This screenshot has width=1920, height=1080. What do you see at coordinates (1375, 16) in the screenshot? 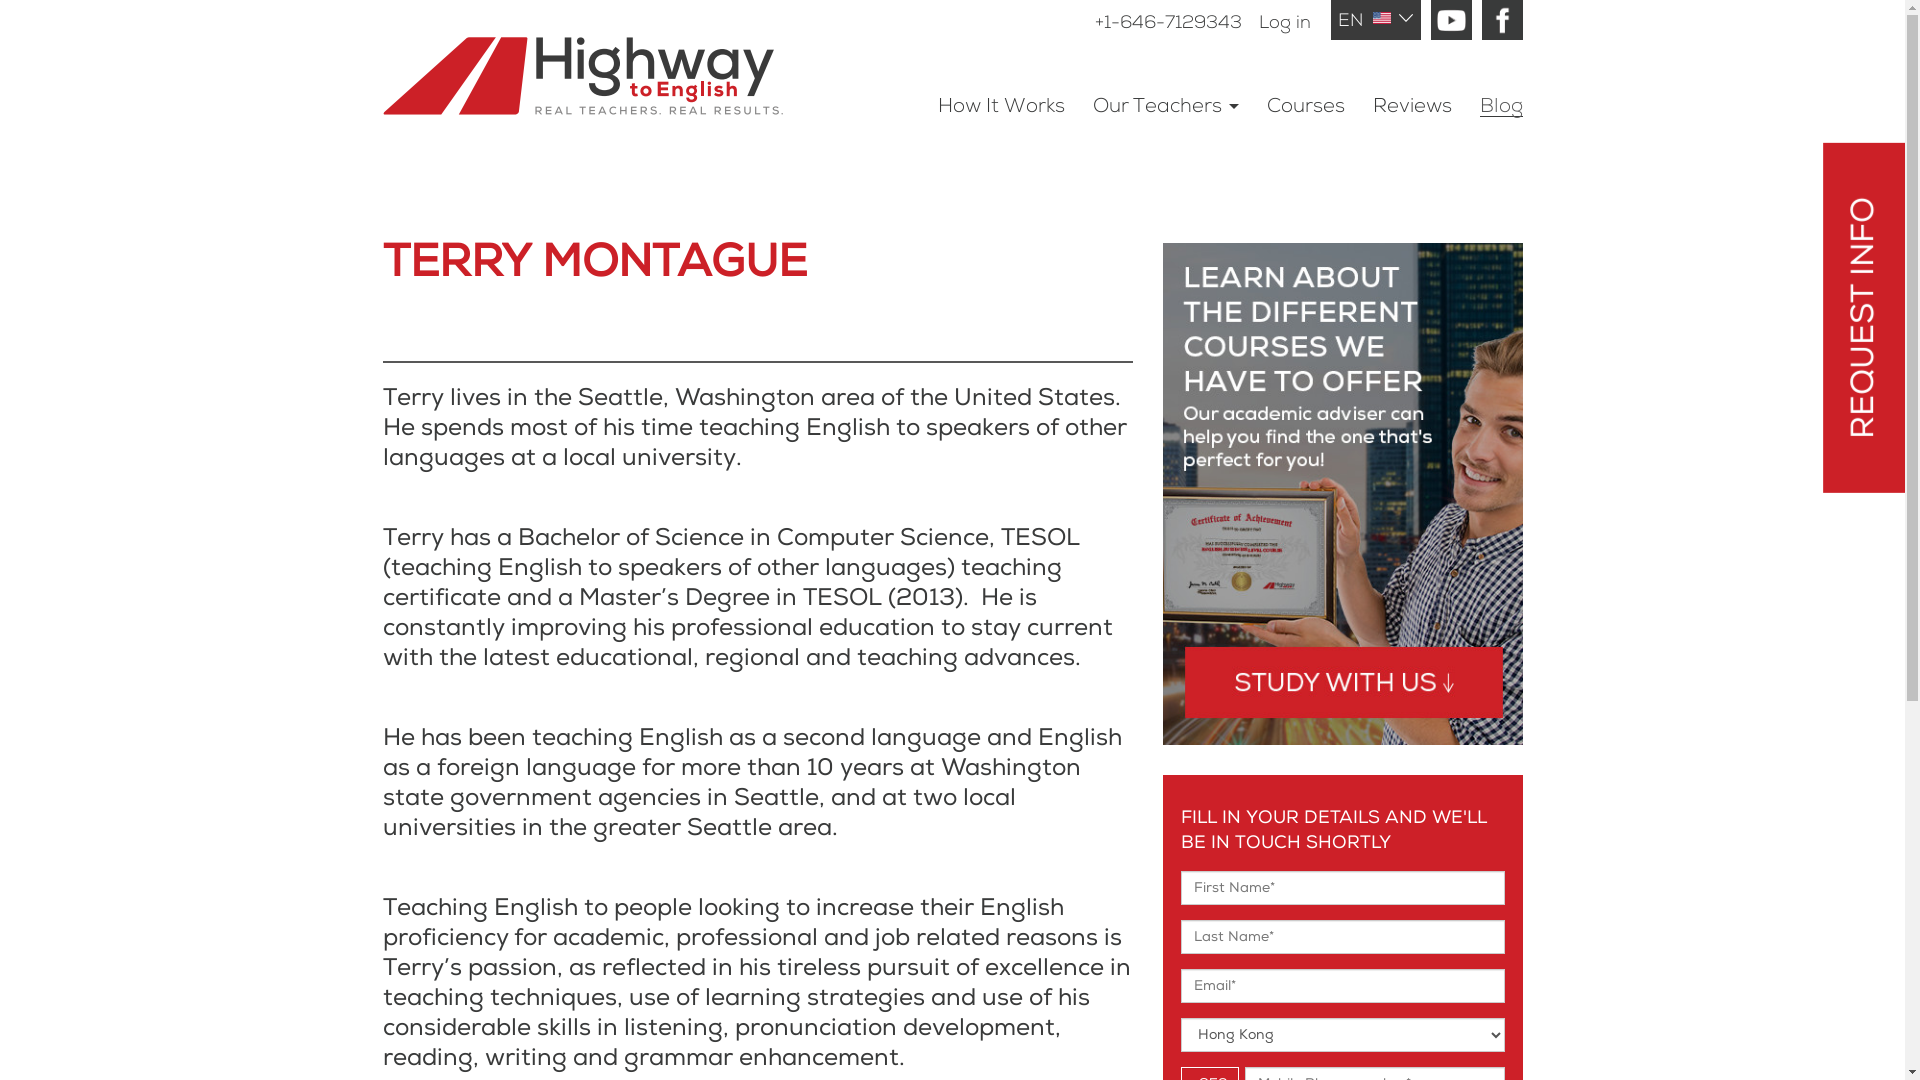
I see `EN` at bounding box center [1375, 16].